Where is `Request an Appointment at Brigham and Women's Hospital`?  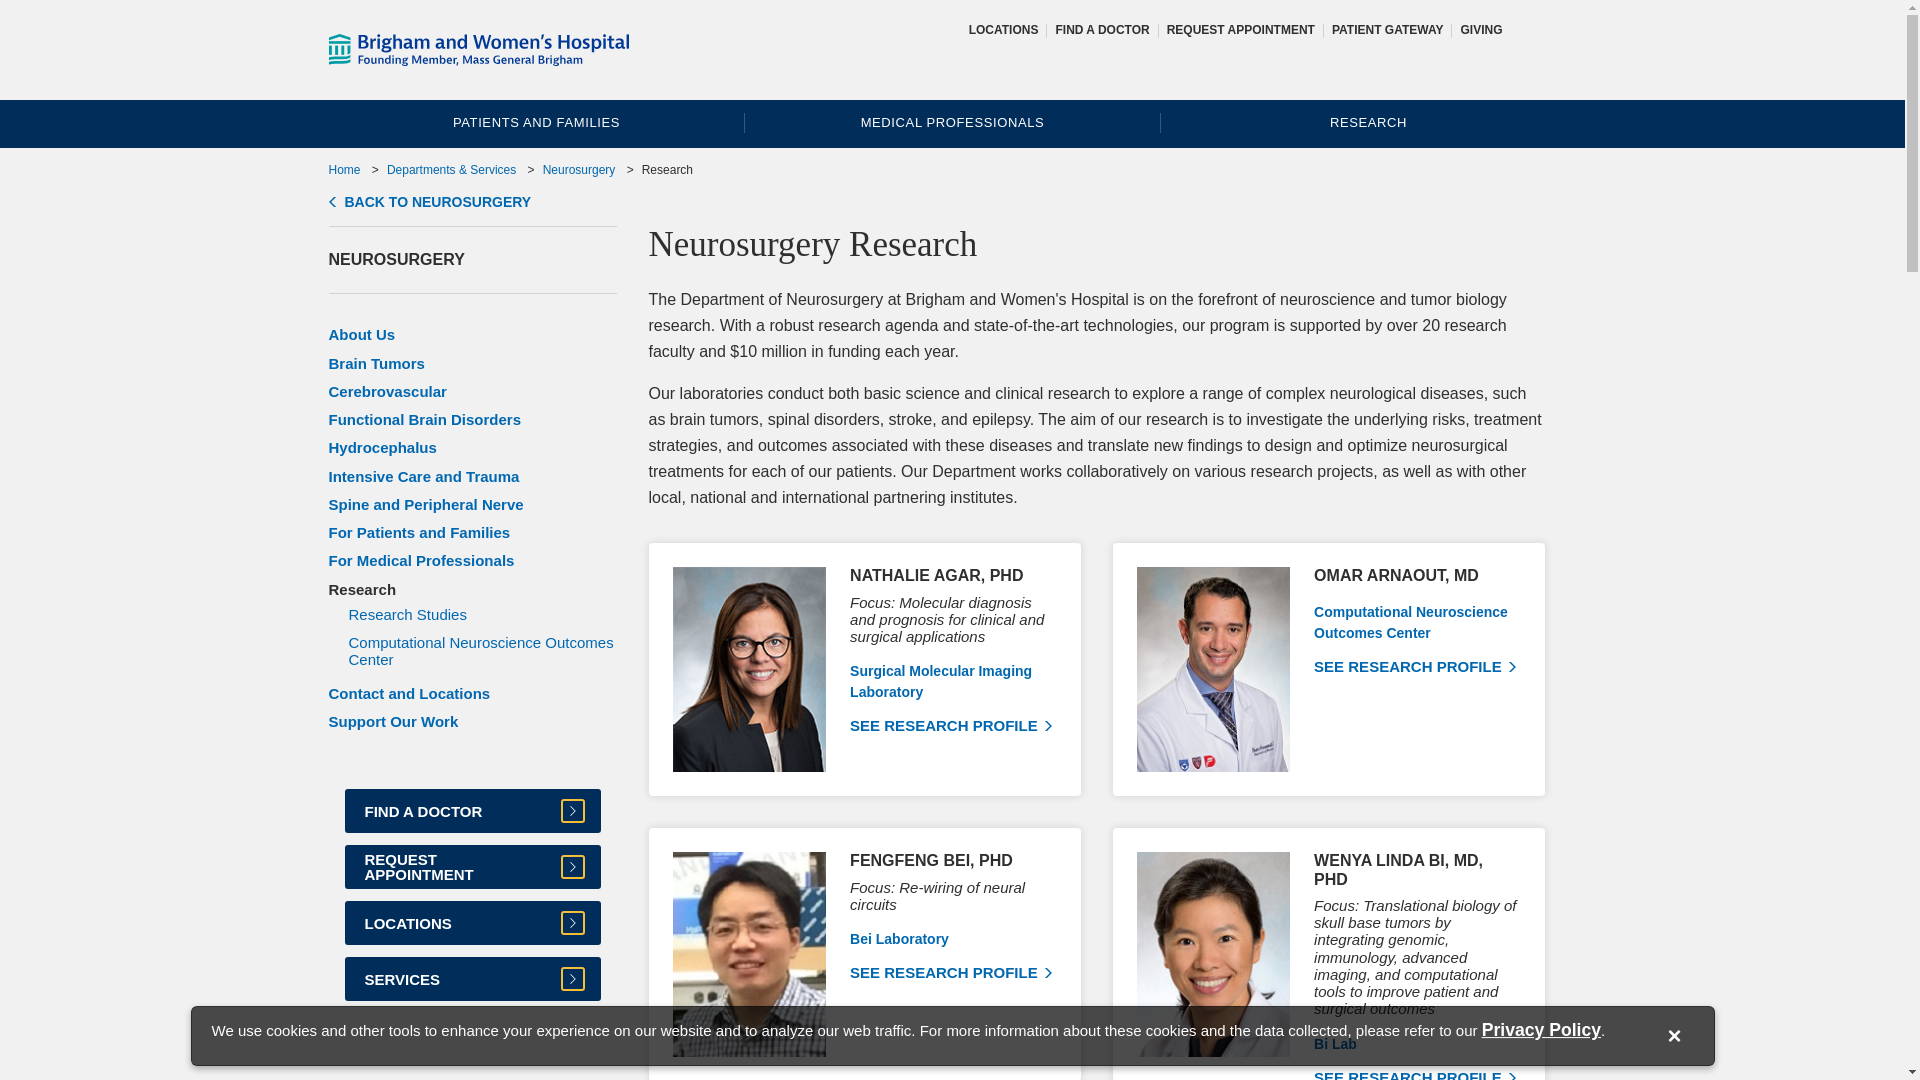 Request an Appointment at Brigham and Women's Hospital is located at coordinates (1241, 29).